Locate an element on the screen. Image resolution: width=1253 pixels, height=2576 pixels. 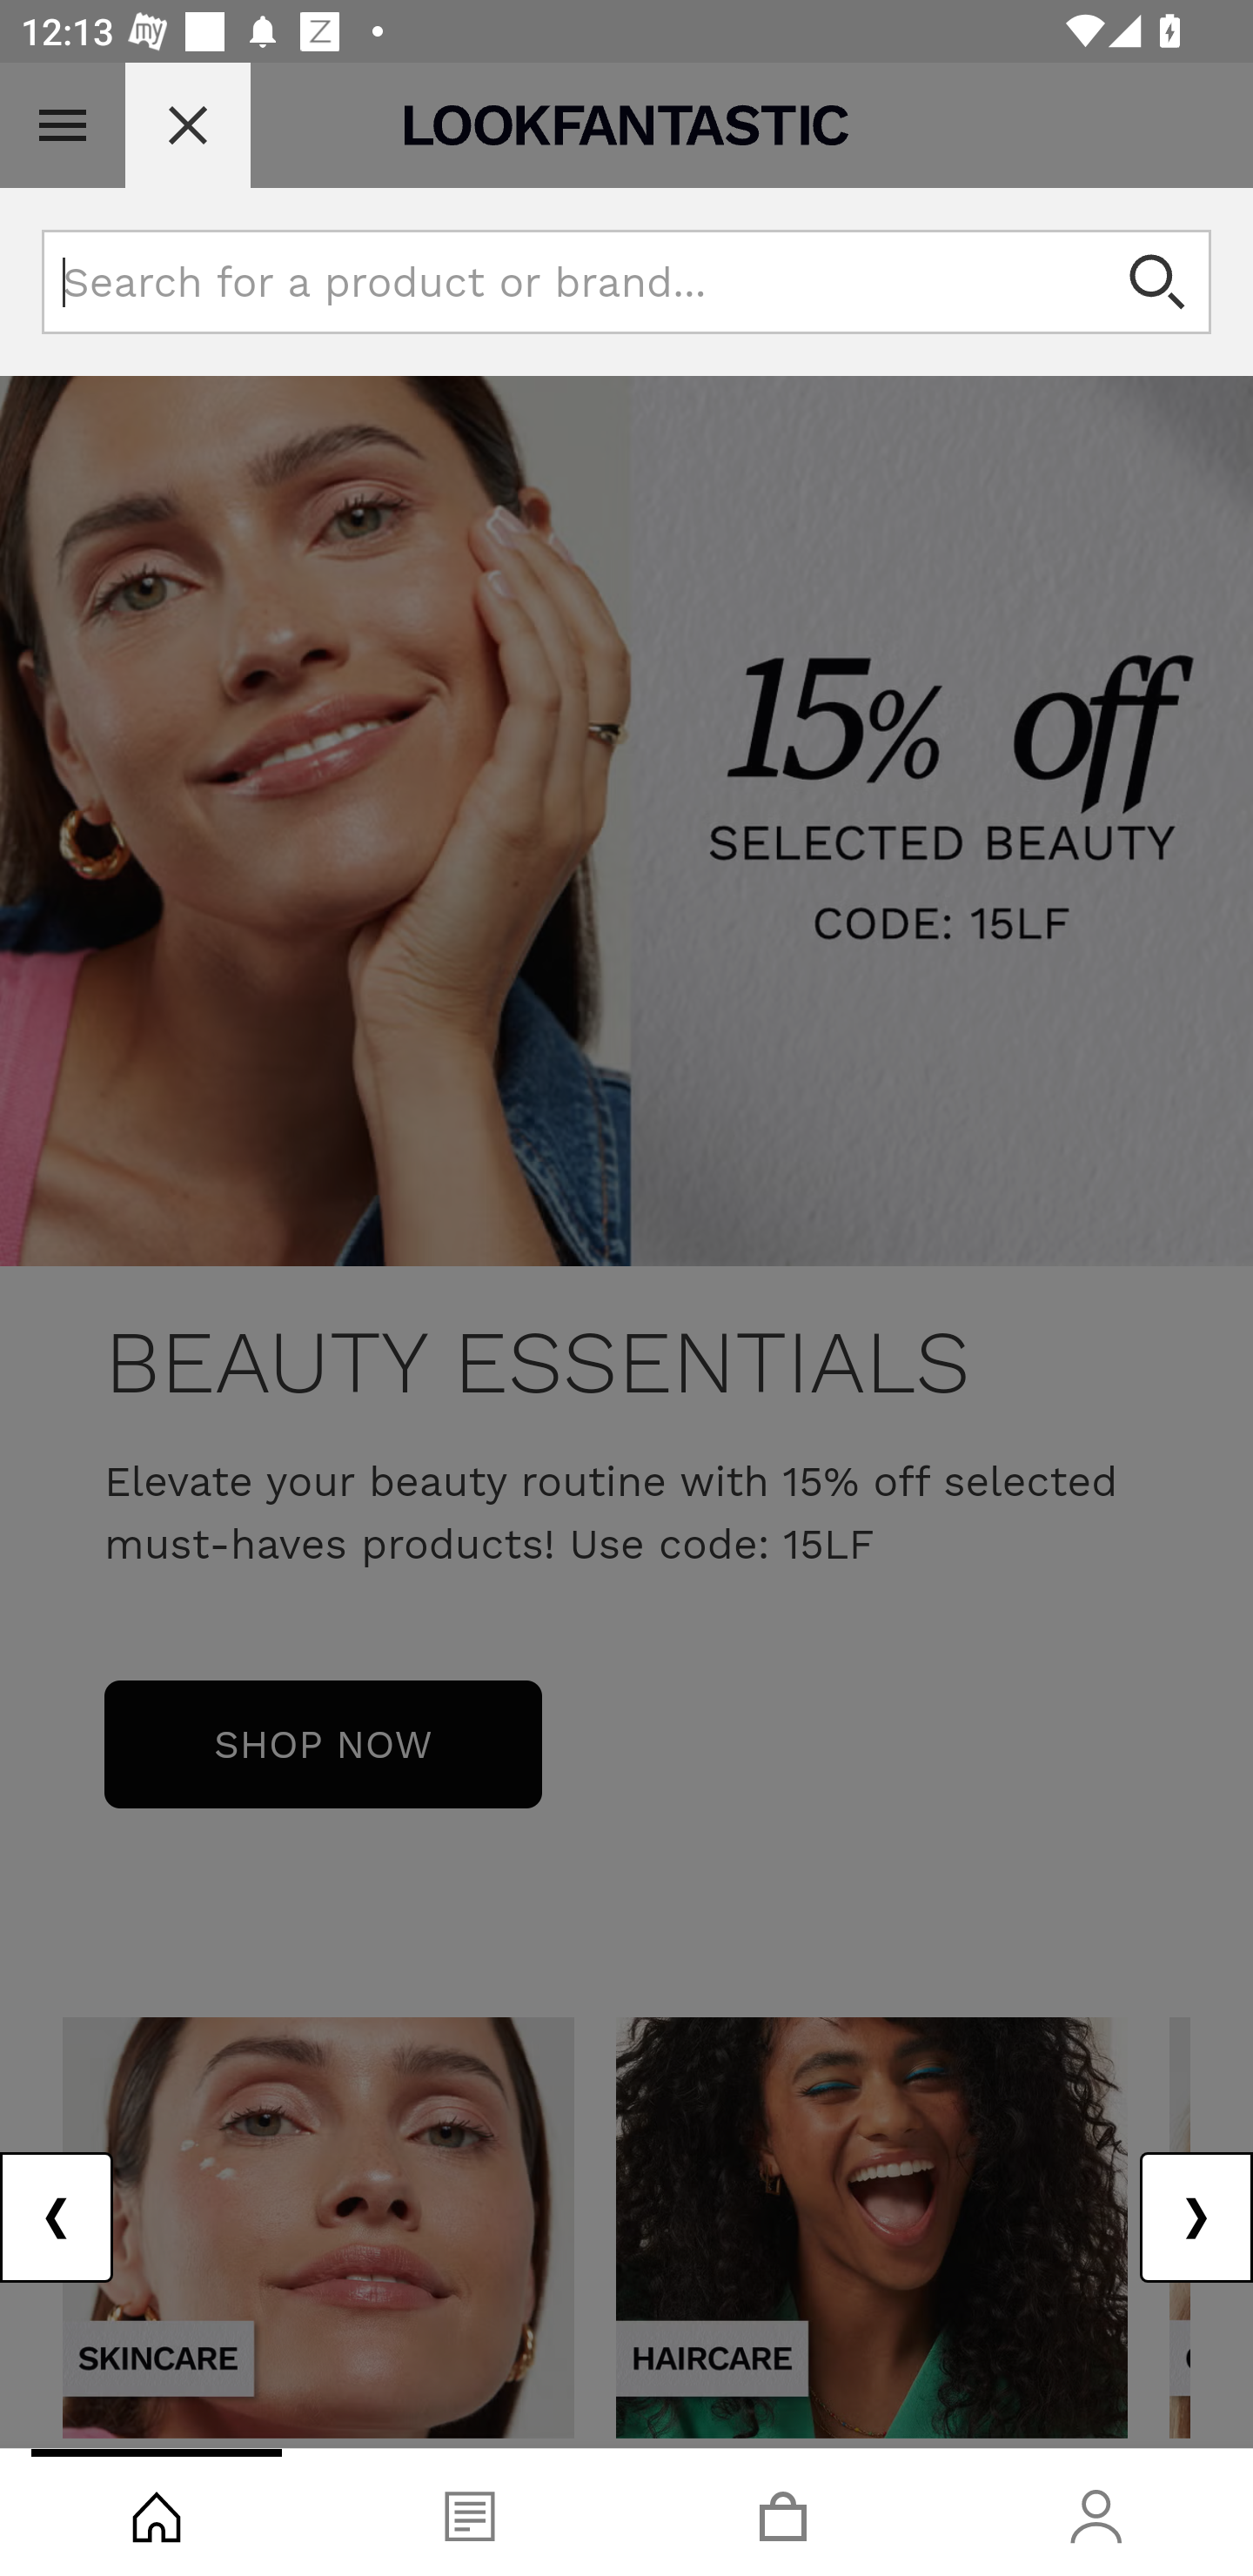
Next is located at coordinates (1196, 2217).